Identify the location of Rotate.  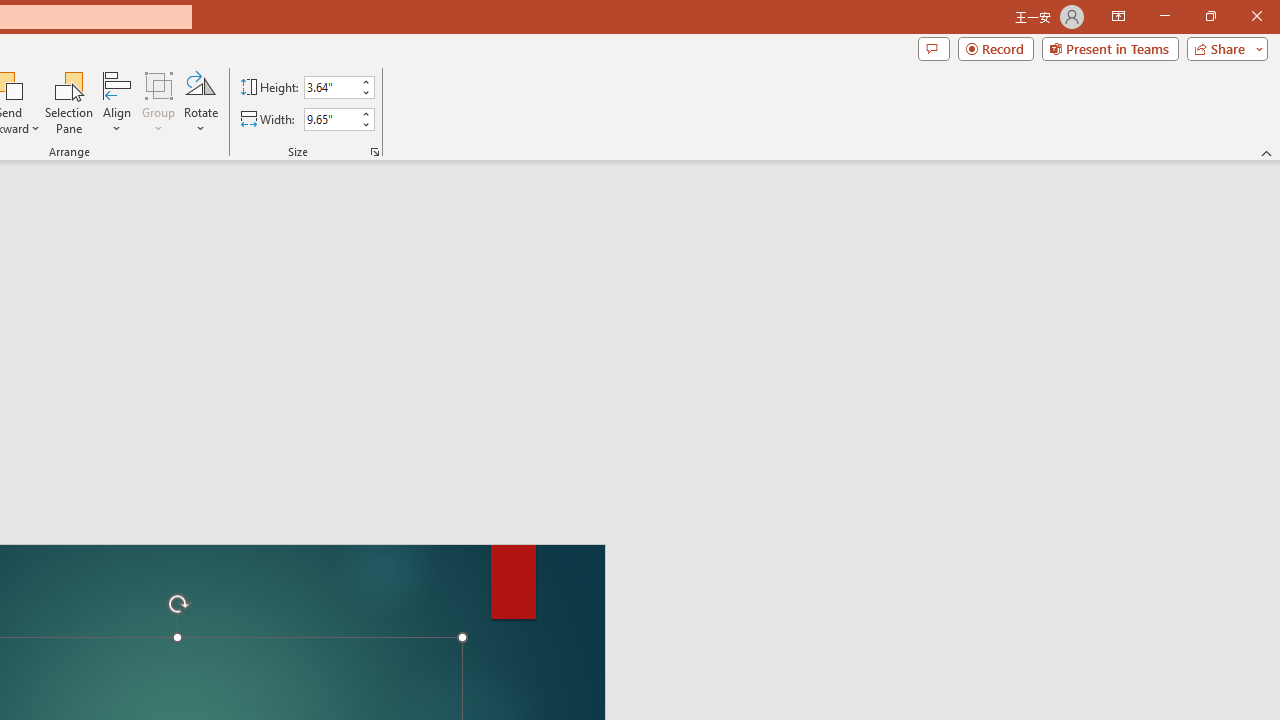
(200, 102).